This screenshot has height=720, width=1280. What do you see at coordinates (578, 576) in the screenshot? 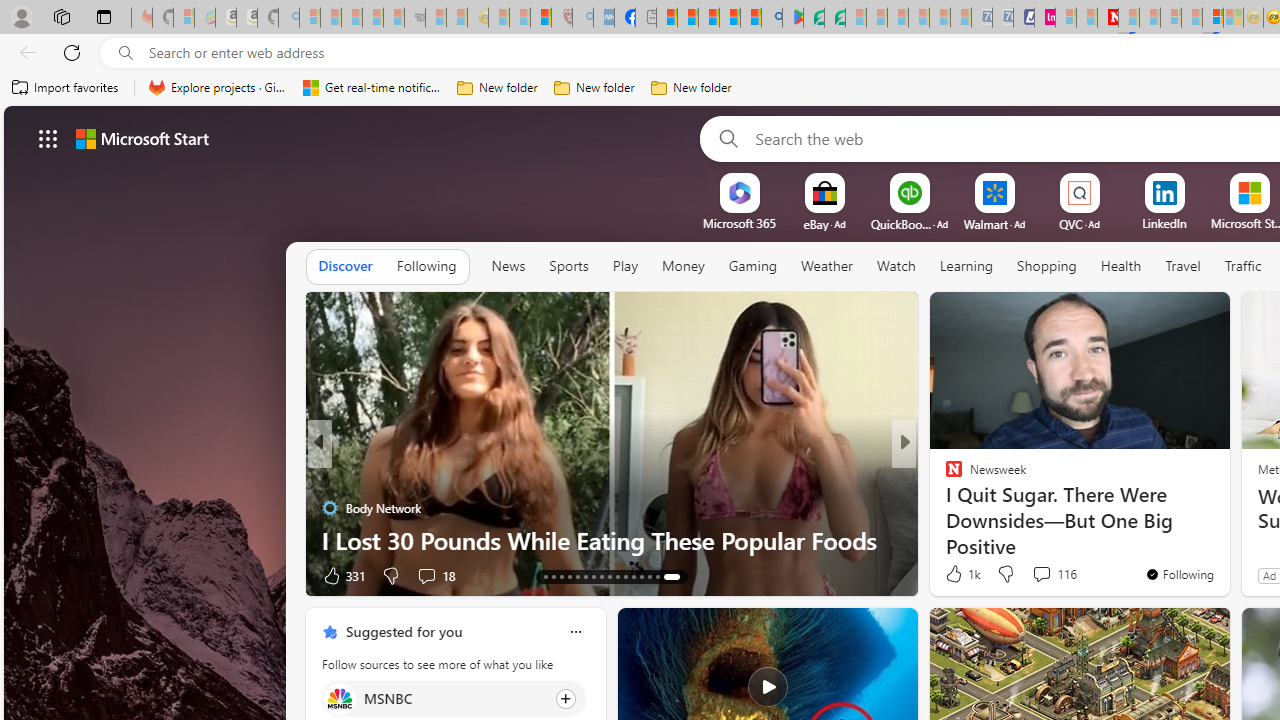
I see `AutomationID: tab-17` at bounding box center [578, 576].